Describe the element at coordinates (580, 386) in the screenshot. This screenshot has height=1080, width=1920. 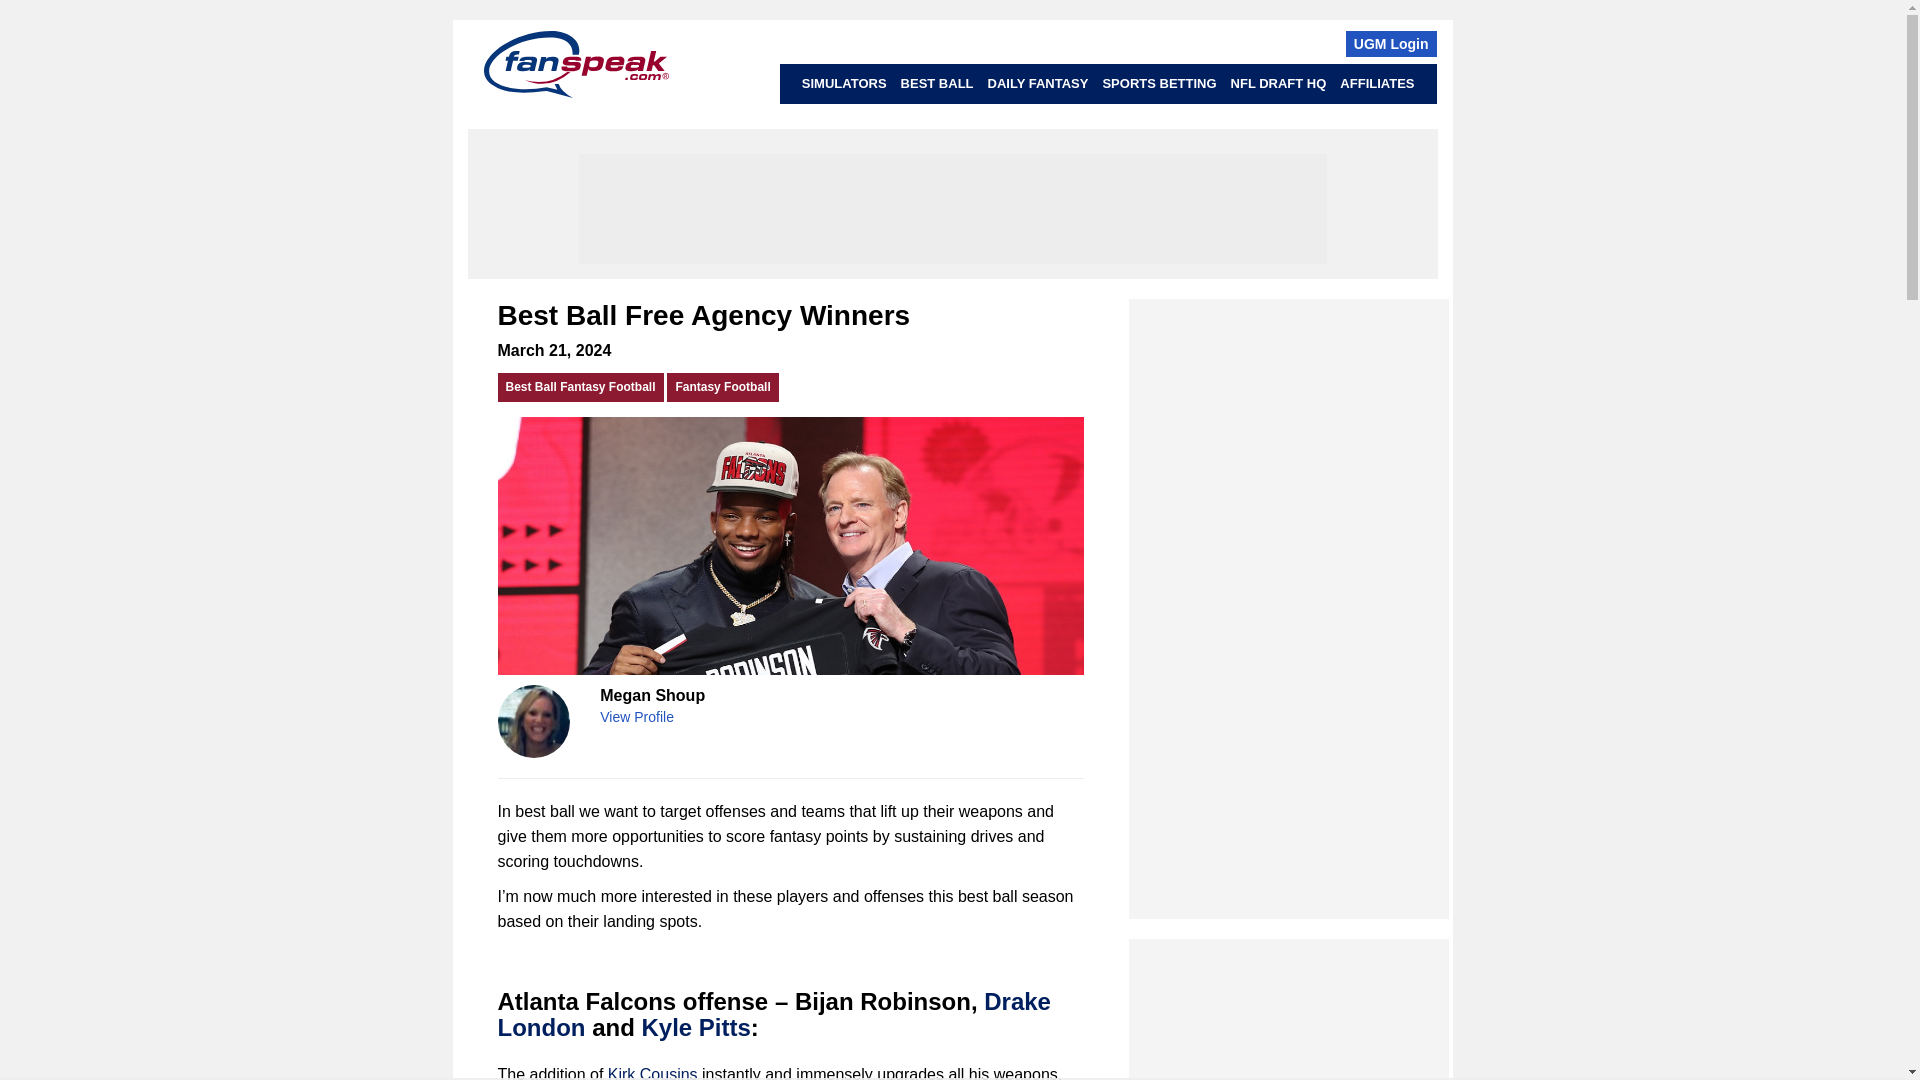
I see `Best Ball Fantasy Football` at that location.